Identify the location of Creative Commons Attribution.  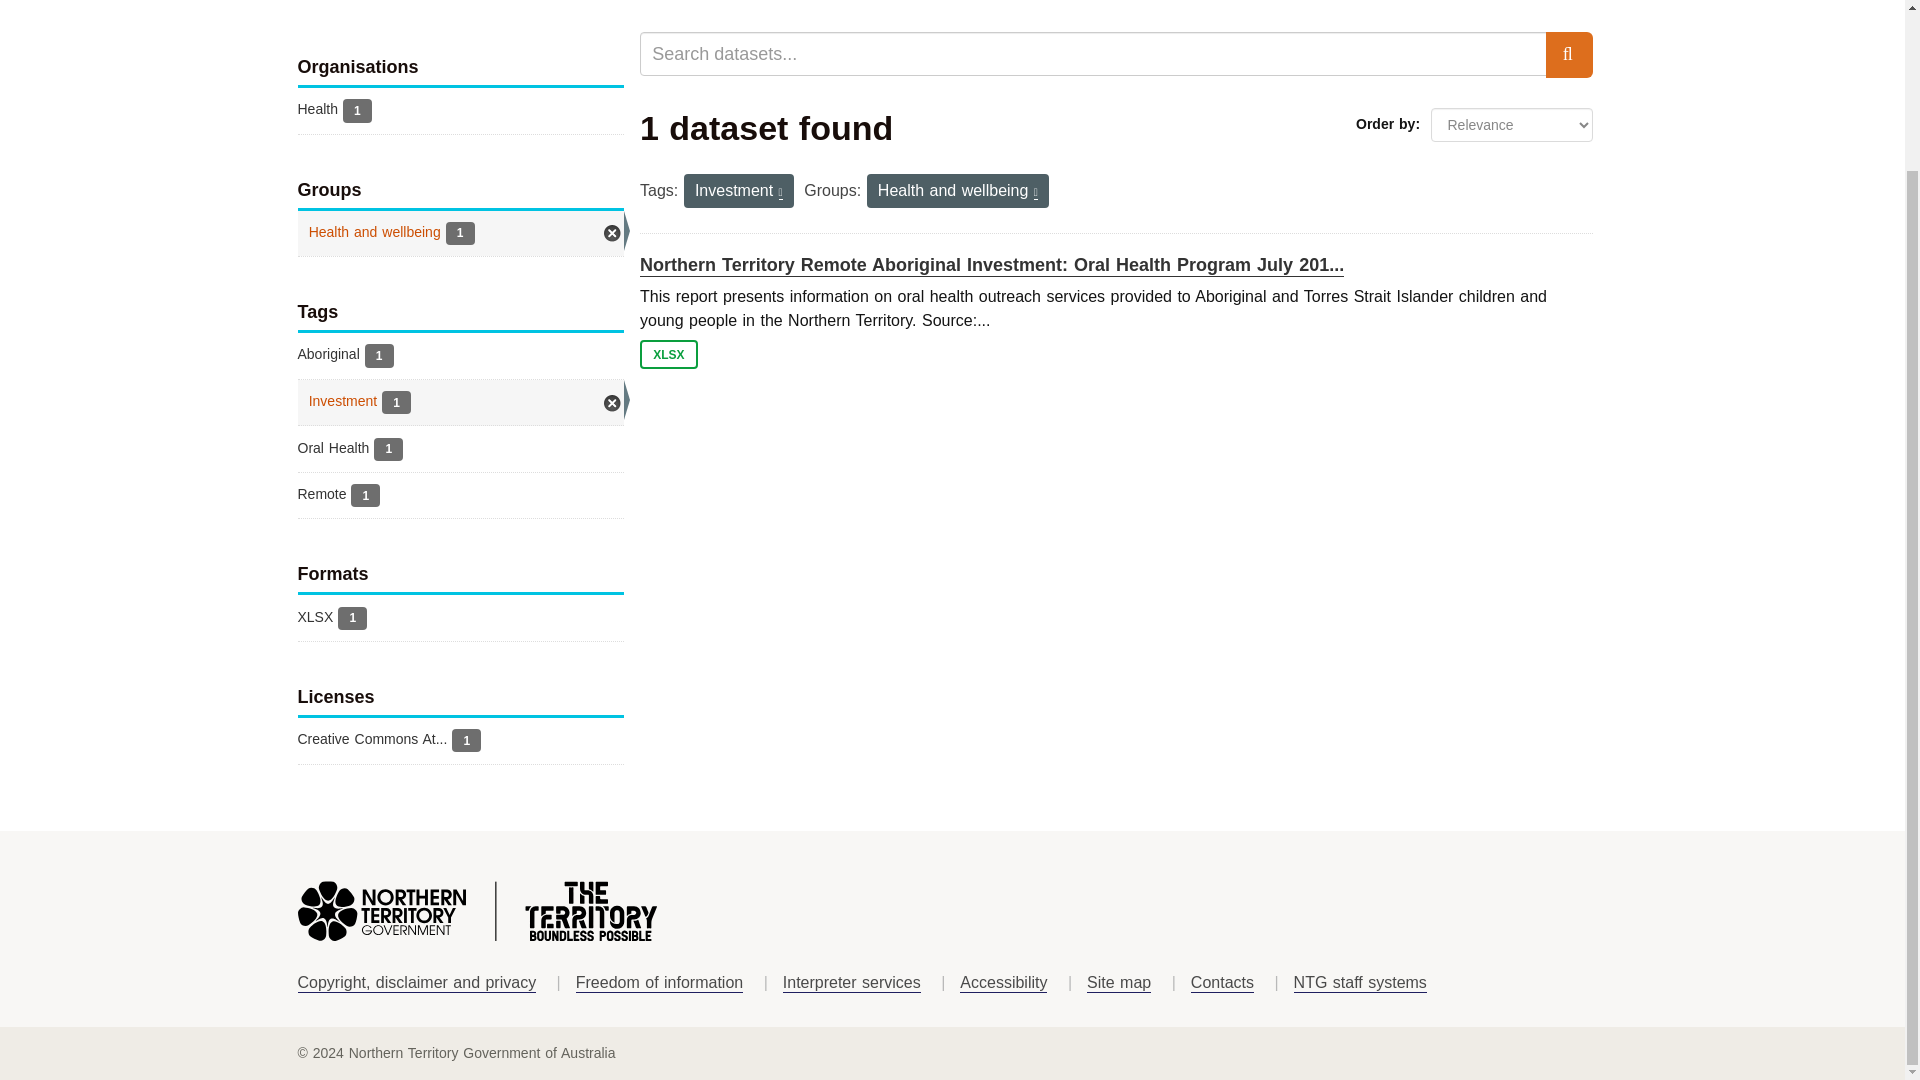
(461, 740).